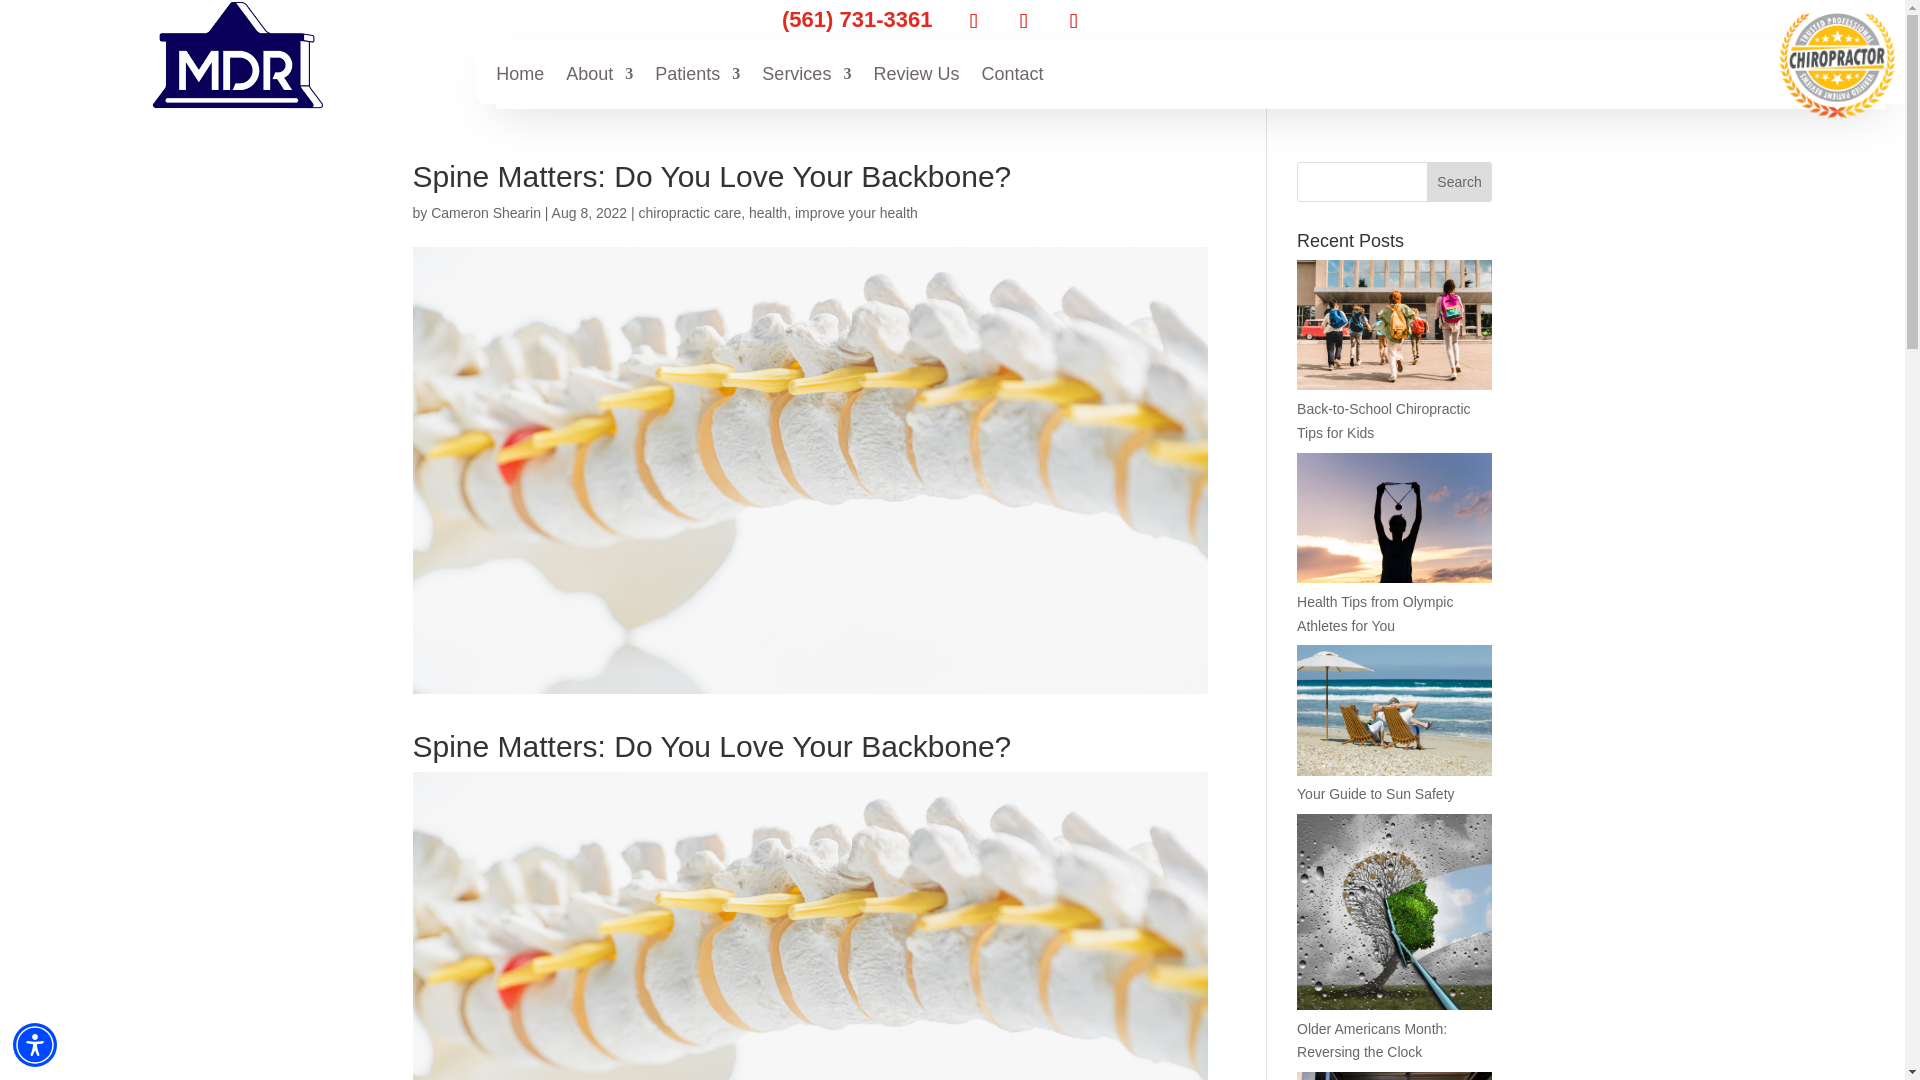  What do you see at coordinates (1460, 182) in the screenshot?
I see `Search` at bounding box center [1460, 182].